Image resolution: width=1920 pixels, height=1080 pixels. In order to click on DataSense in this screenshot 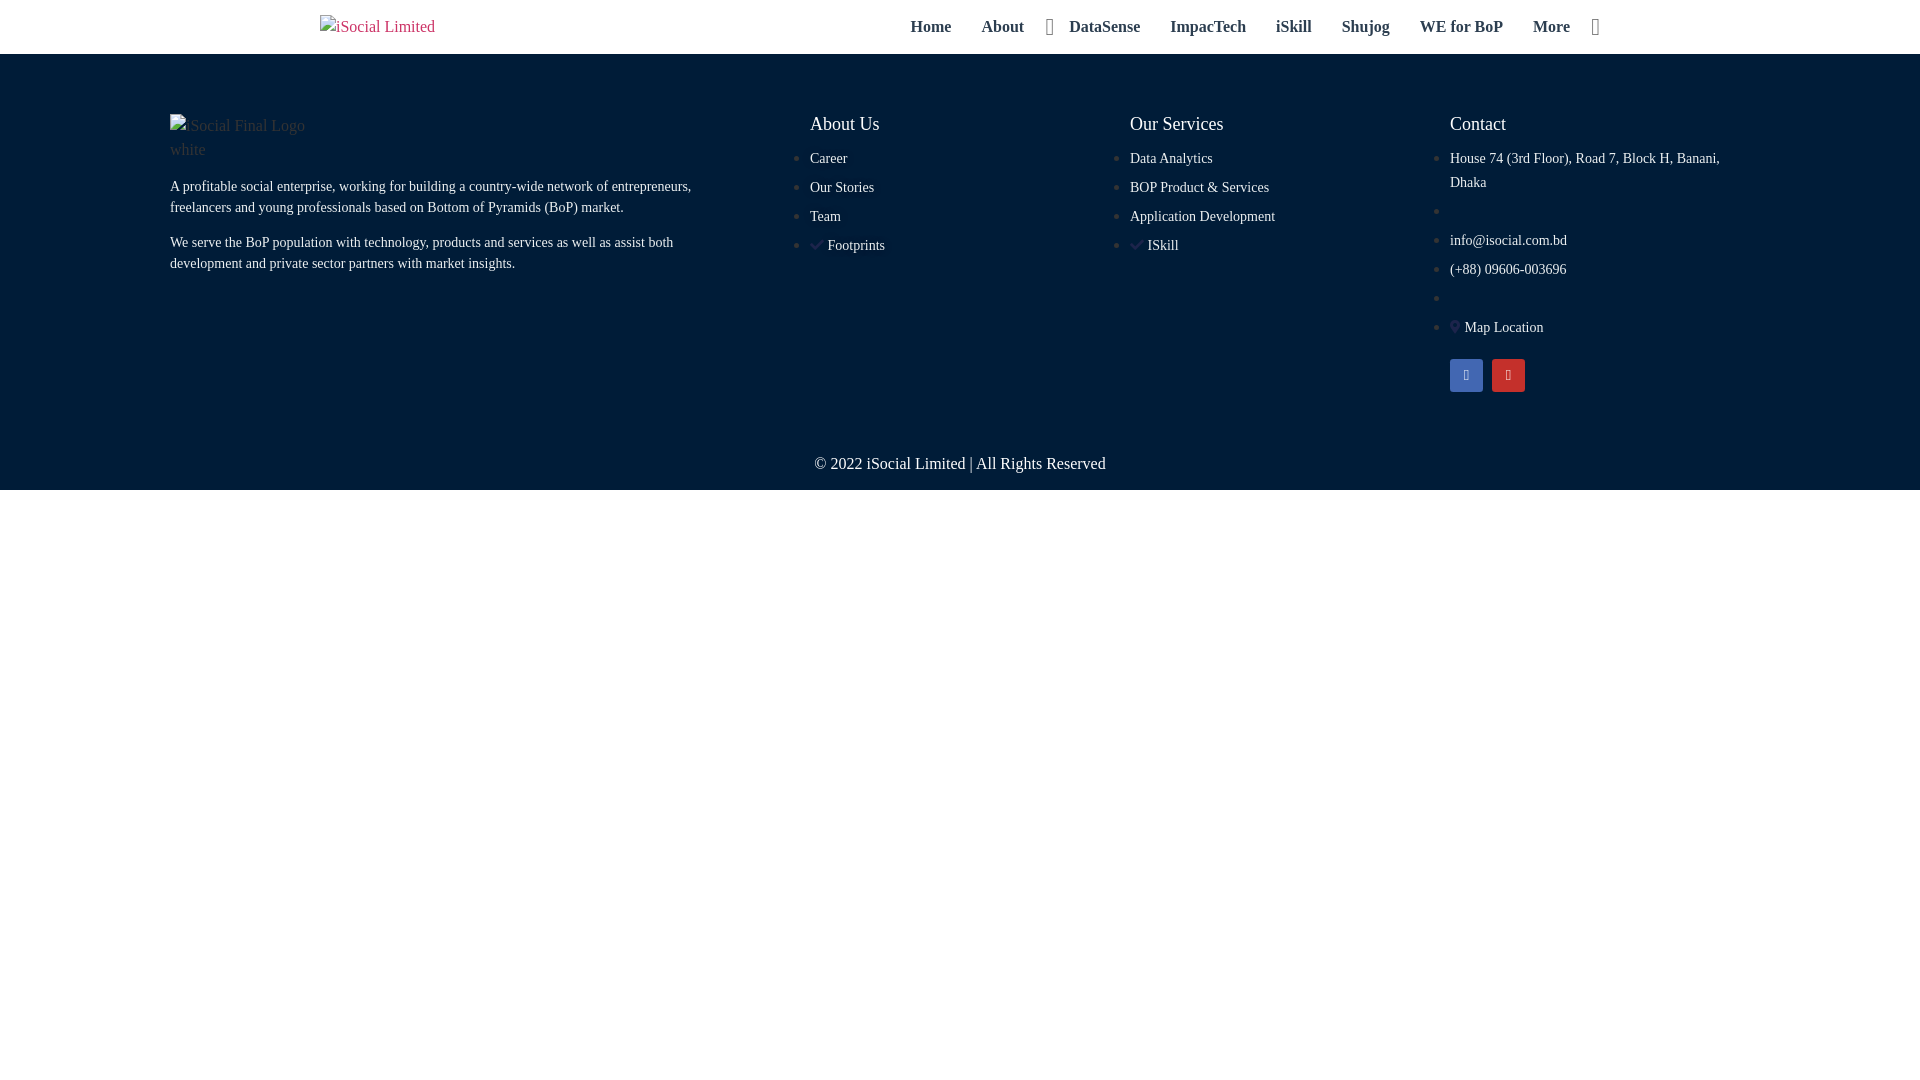, I will do `click(1104, 27)`.